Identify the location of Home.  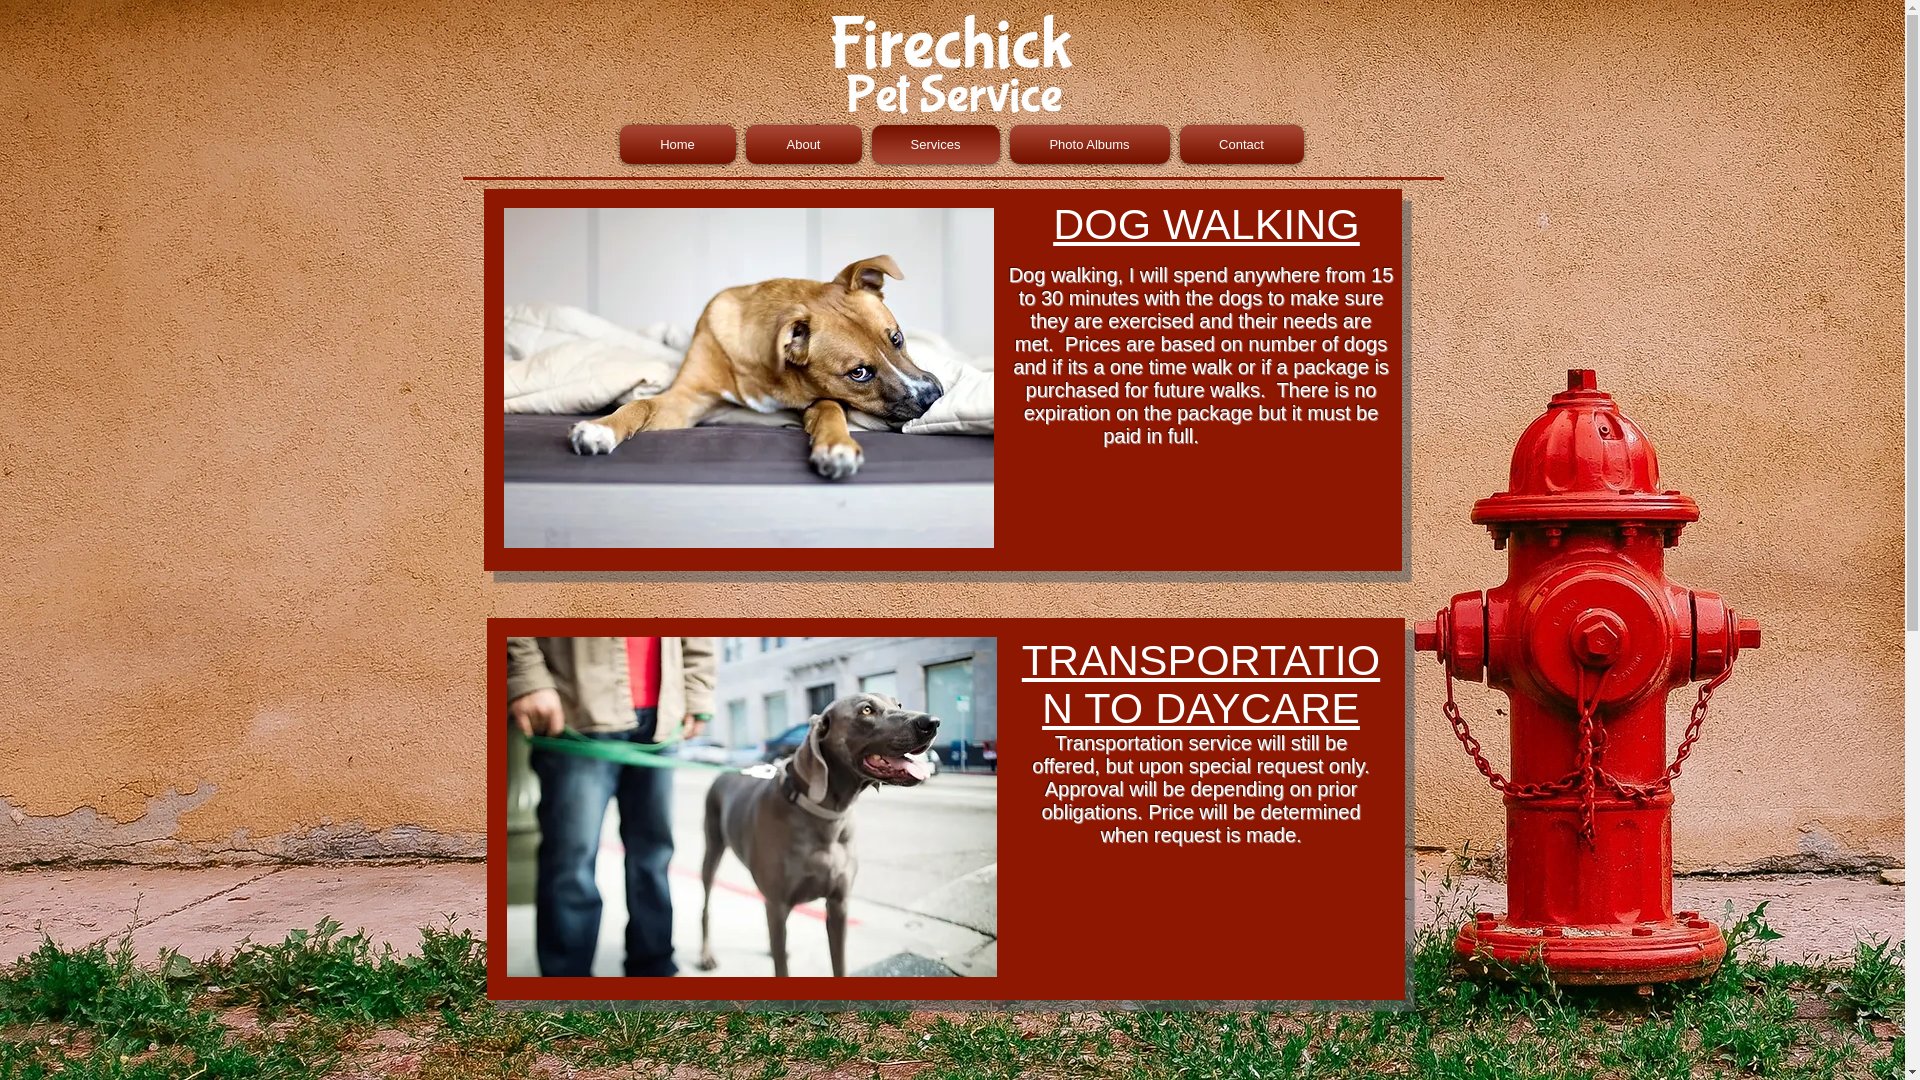
(680, 144).